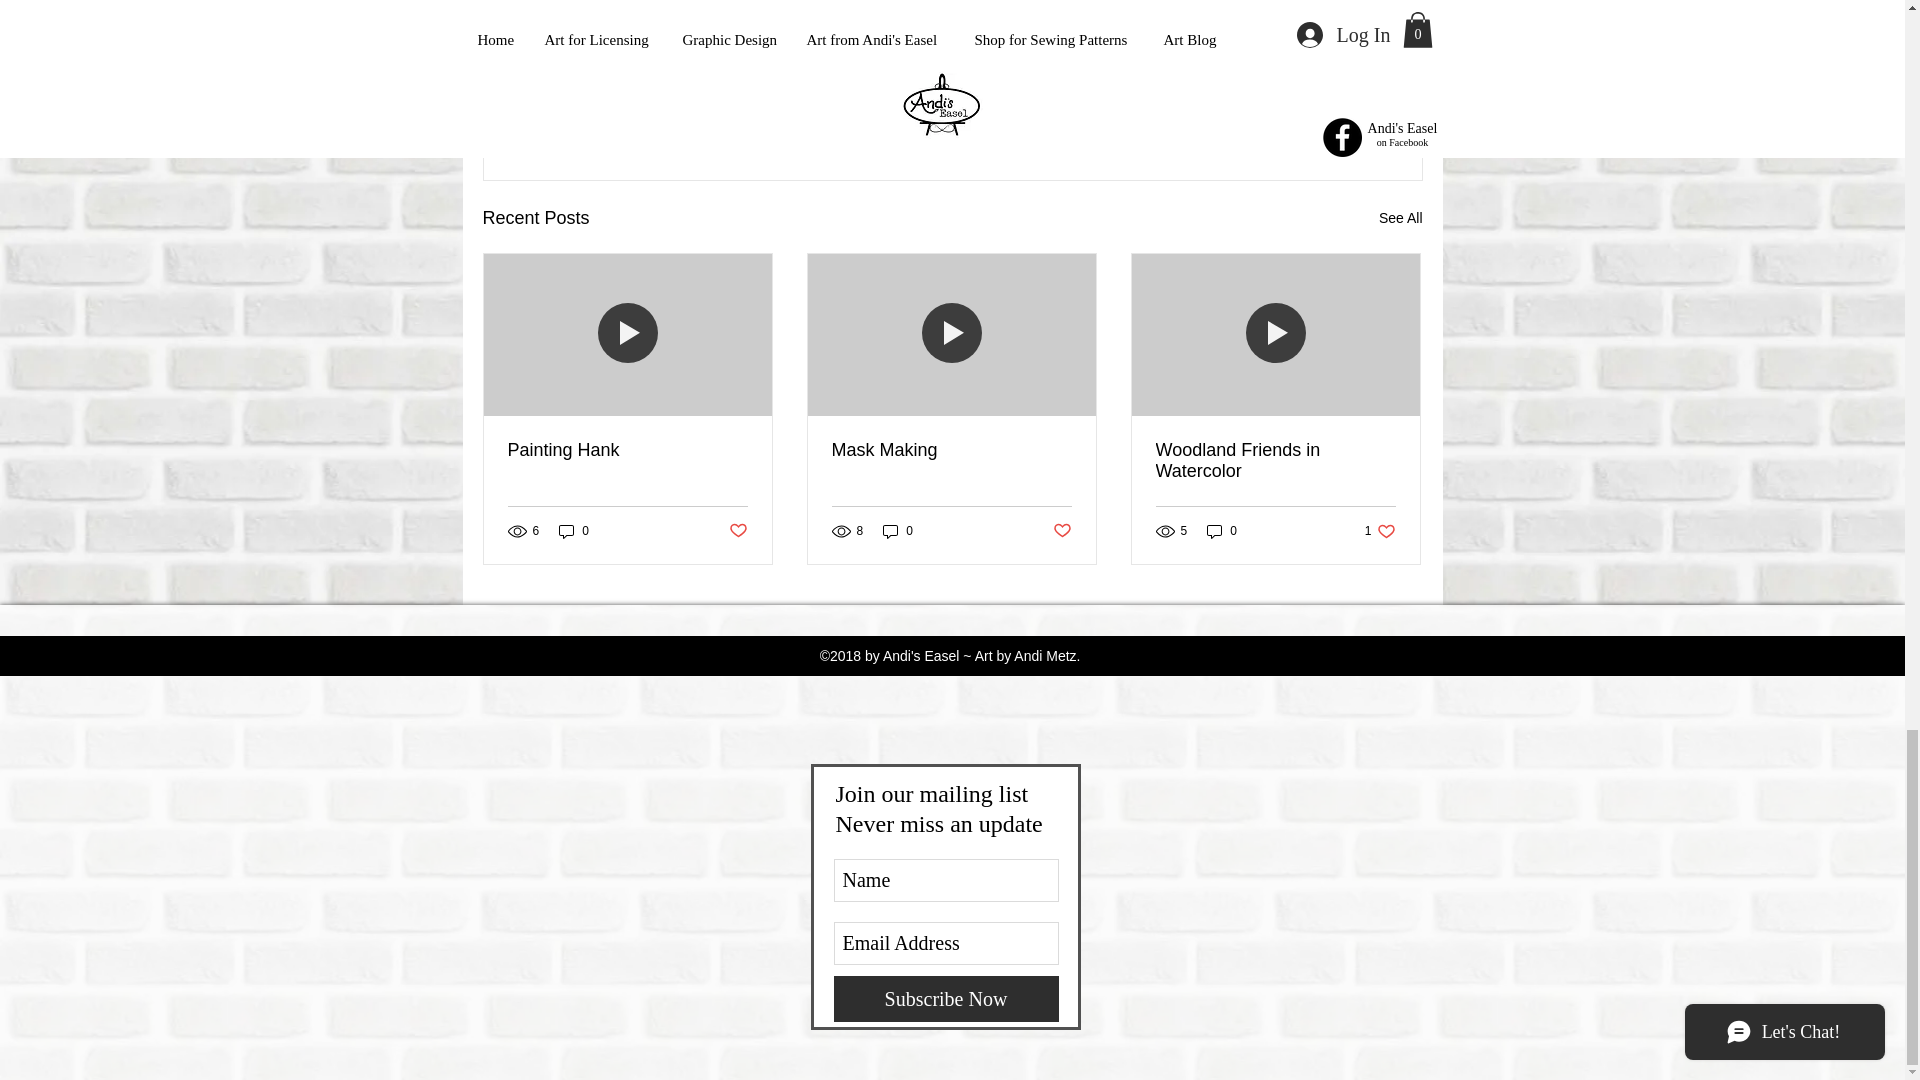 The height and width of the screenshot is (1080, 1920). I want to click on Woodland Friends in Watercolor, so click(1306, 109).